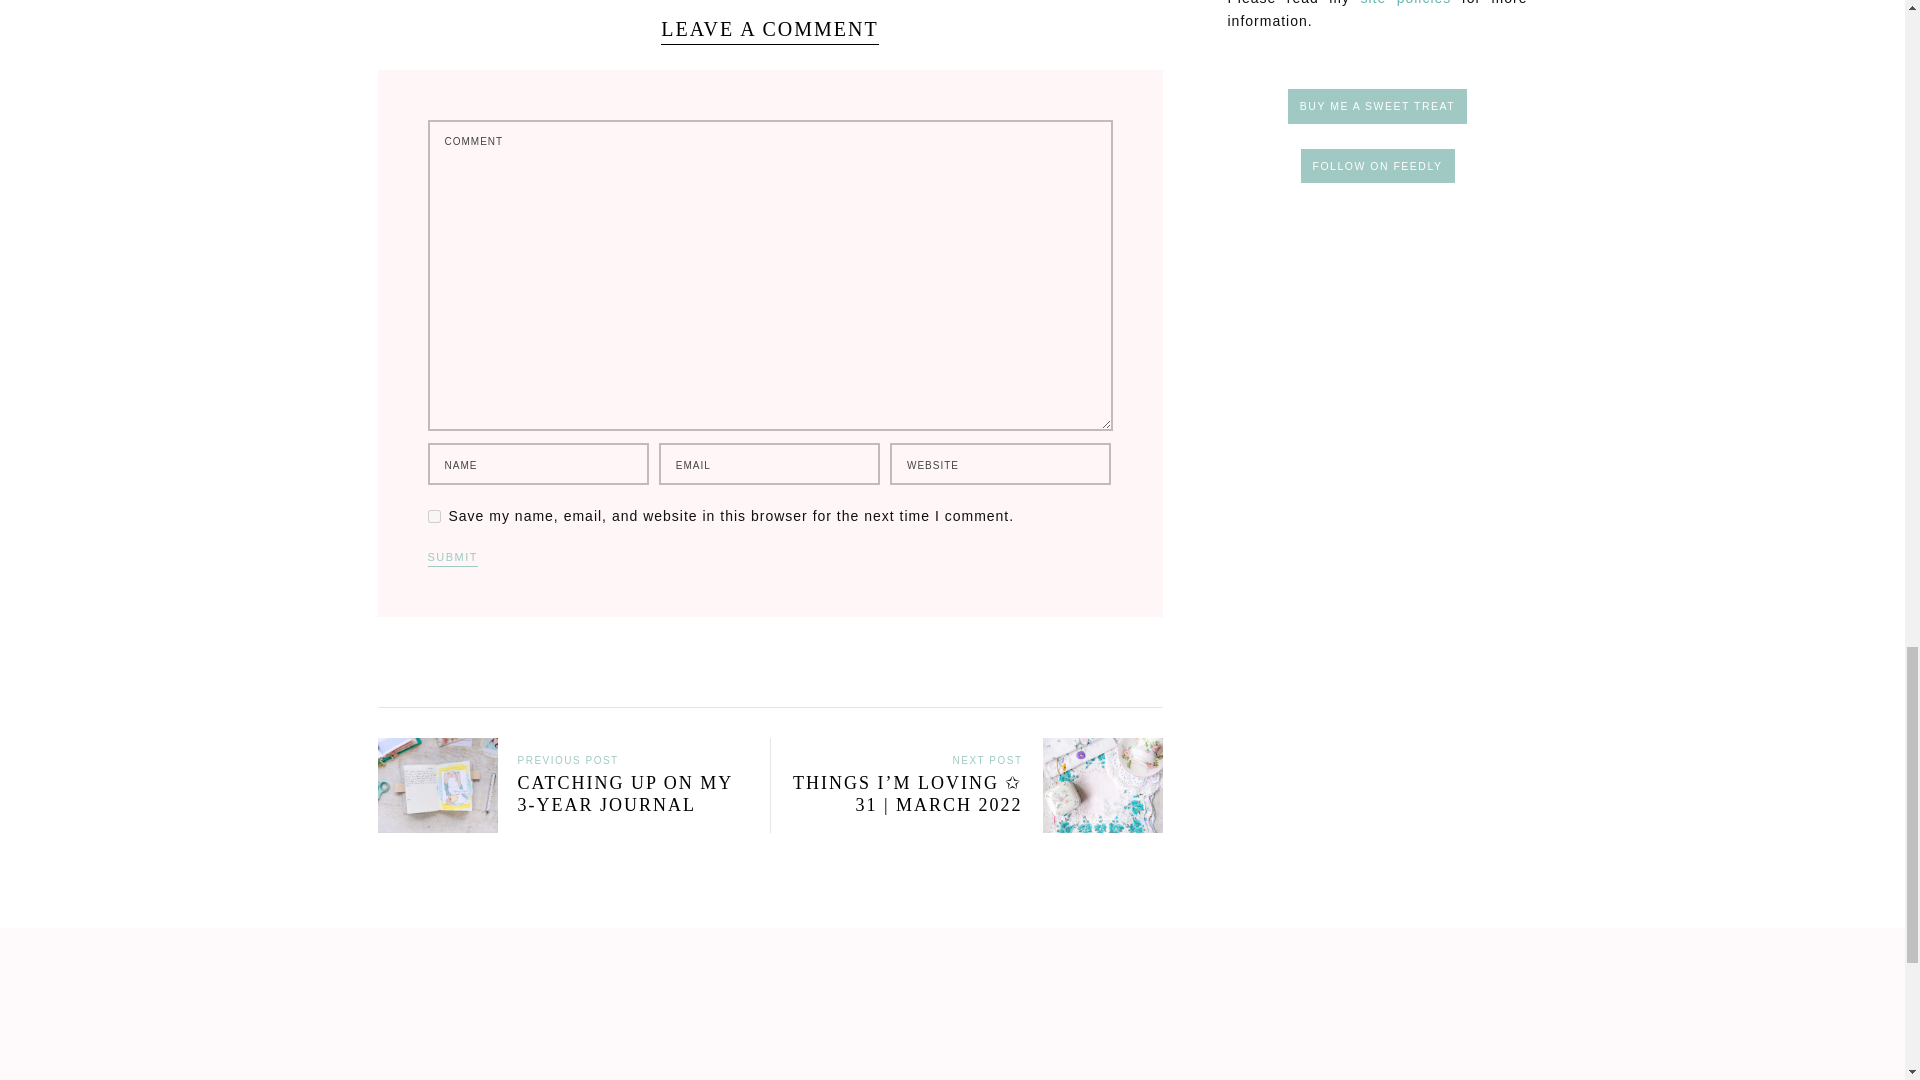  What do you see at coordinates (453, 559) in the screenshot?
I see `Submit` at bounding box center [453, 559].